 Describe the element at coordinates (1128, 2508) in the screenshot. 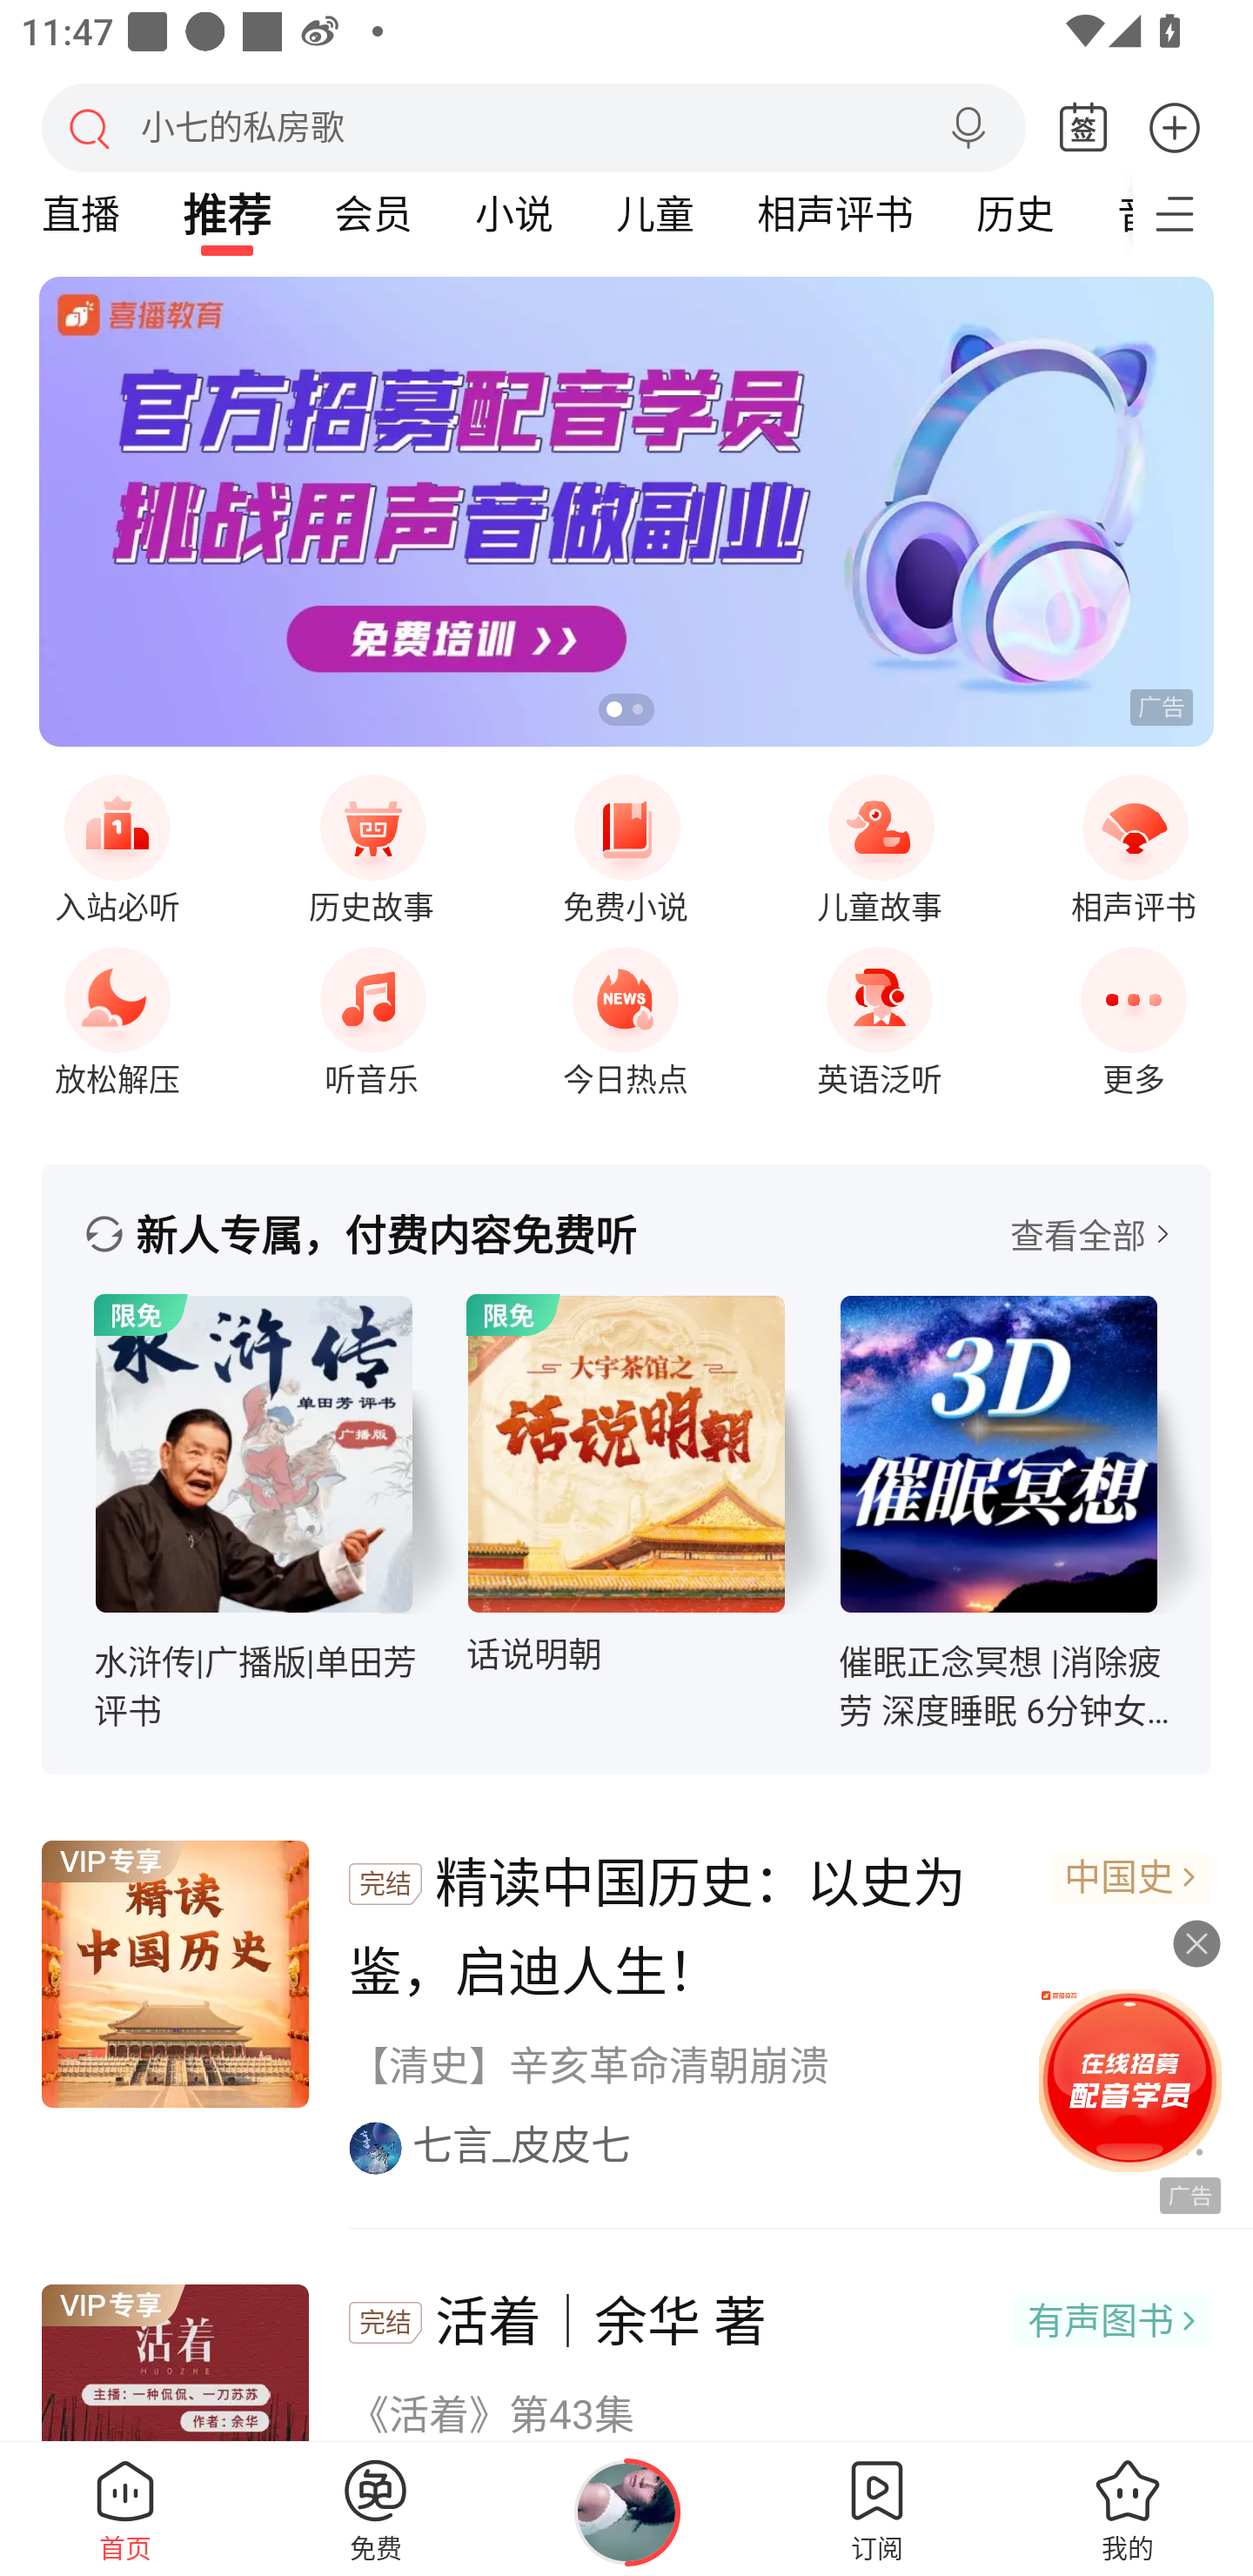

I see `我的` at that location.